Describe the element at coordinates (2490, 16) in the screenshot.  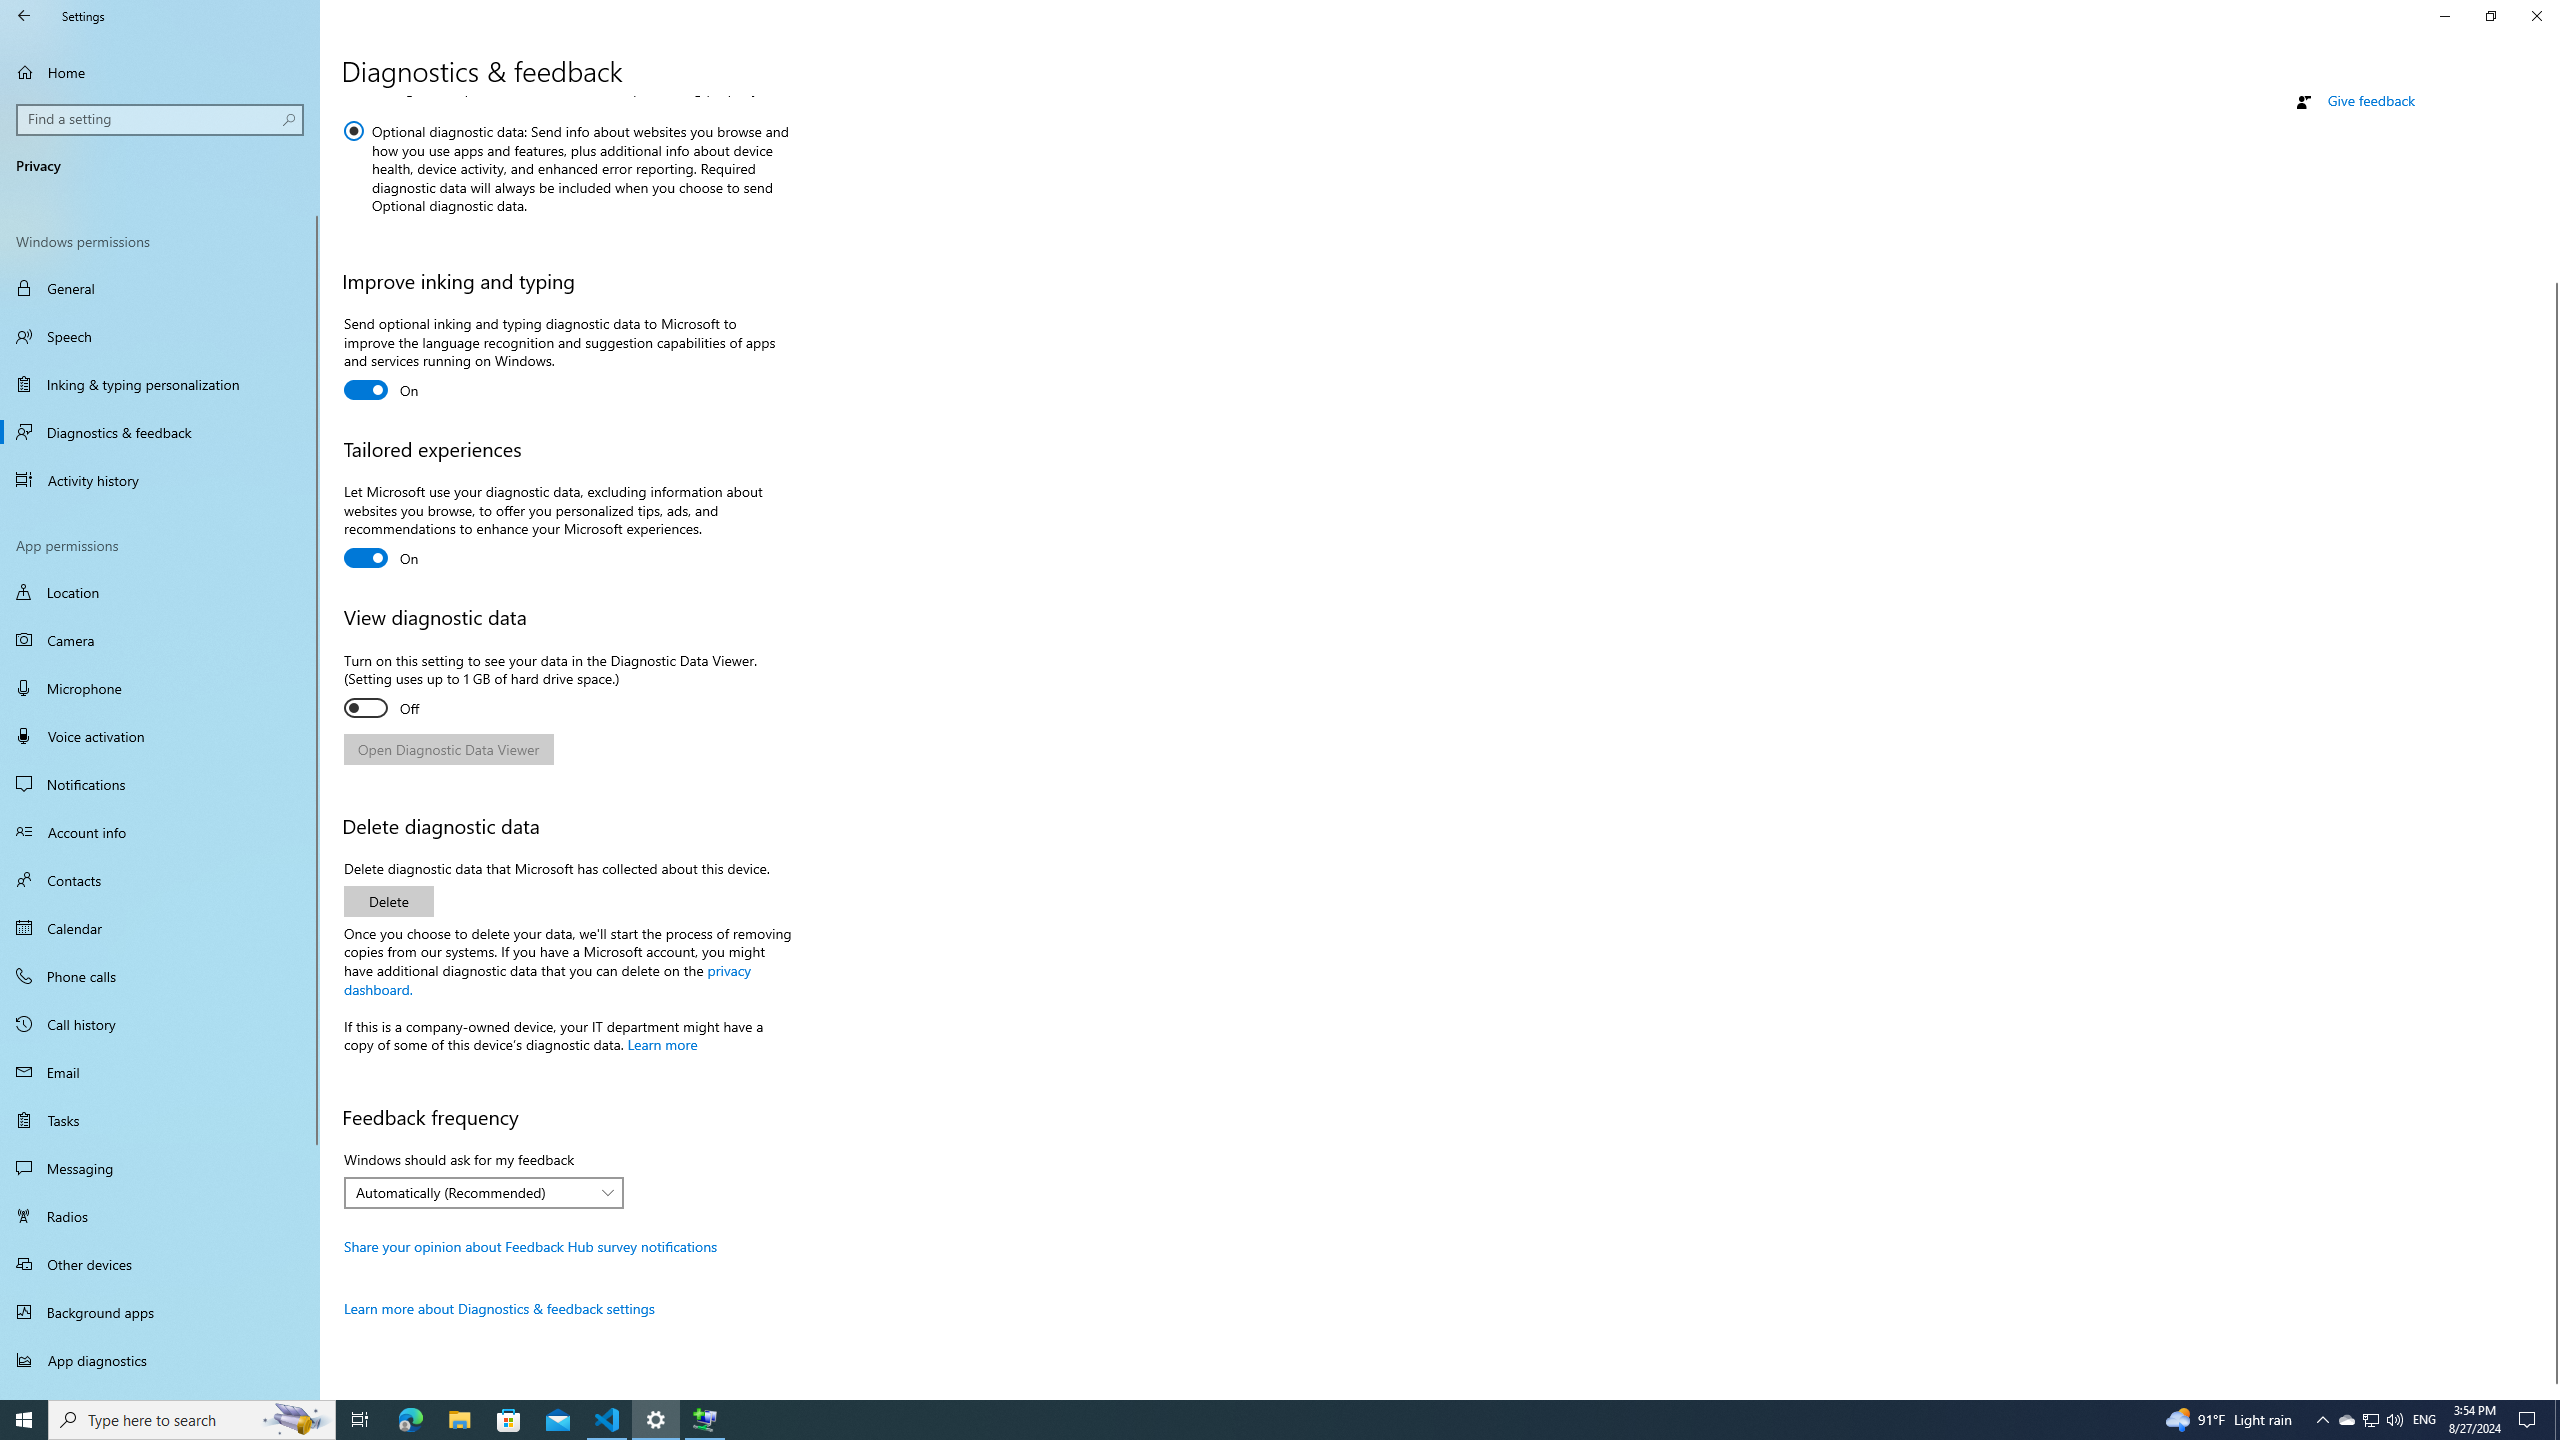
I see `Restore Settings` at that location.